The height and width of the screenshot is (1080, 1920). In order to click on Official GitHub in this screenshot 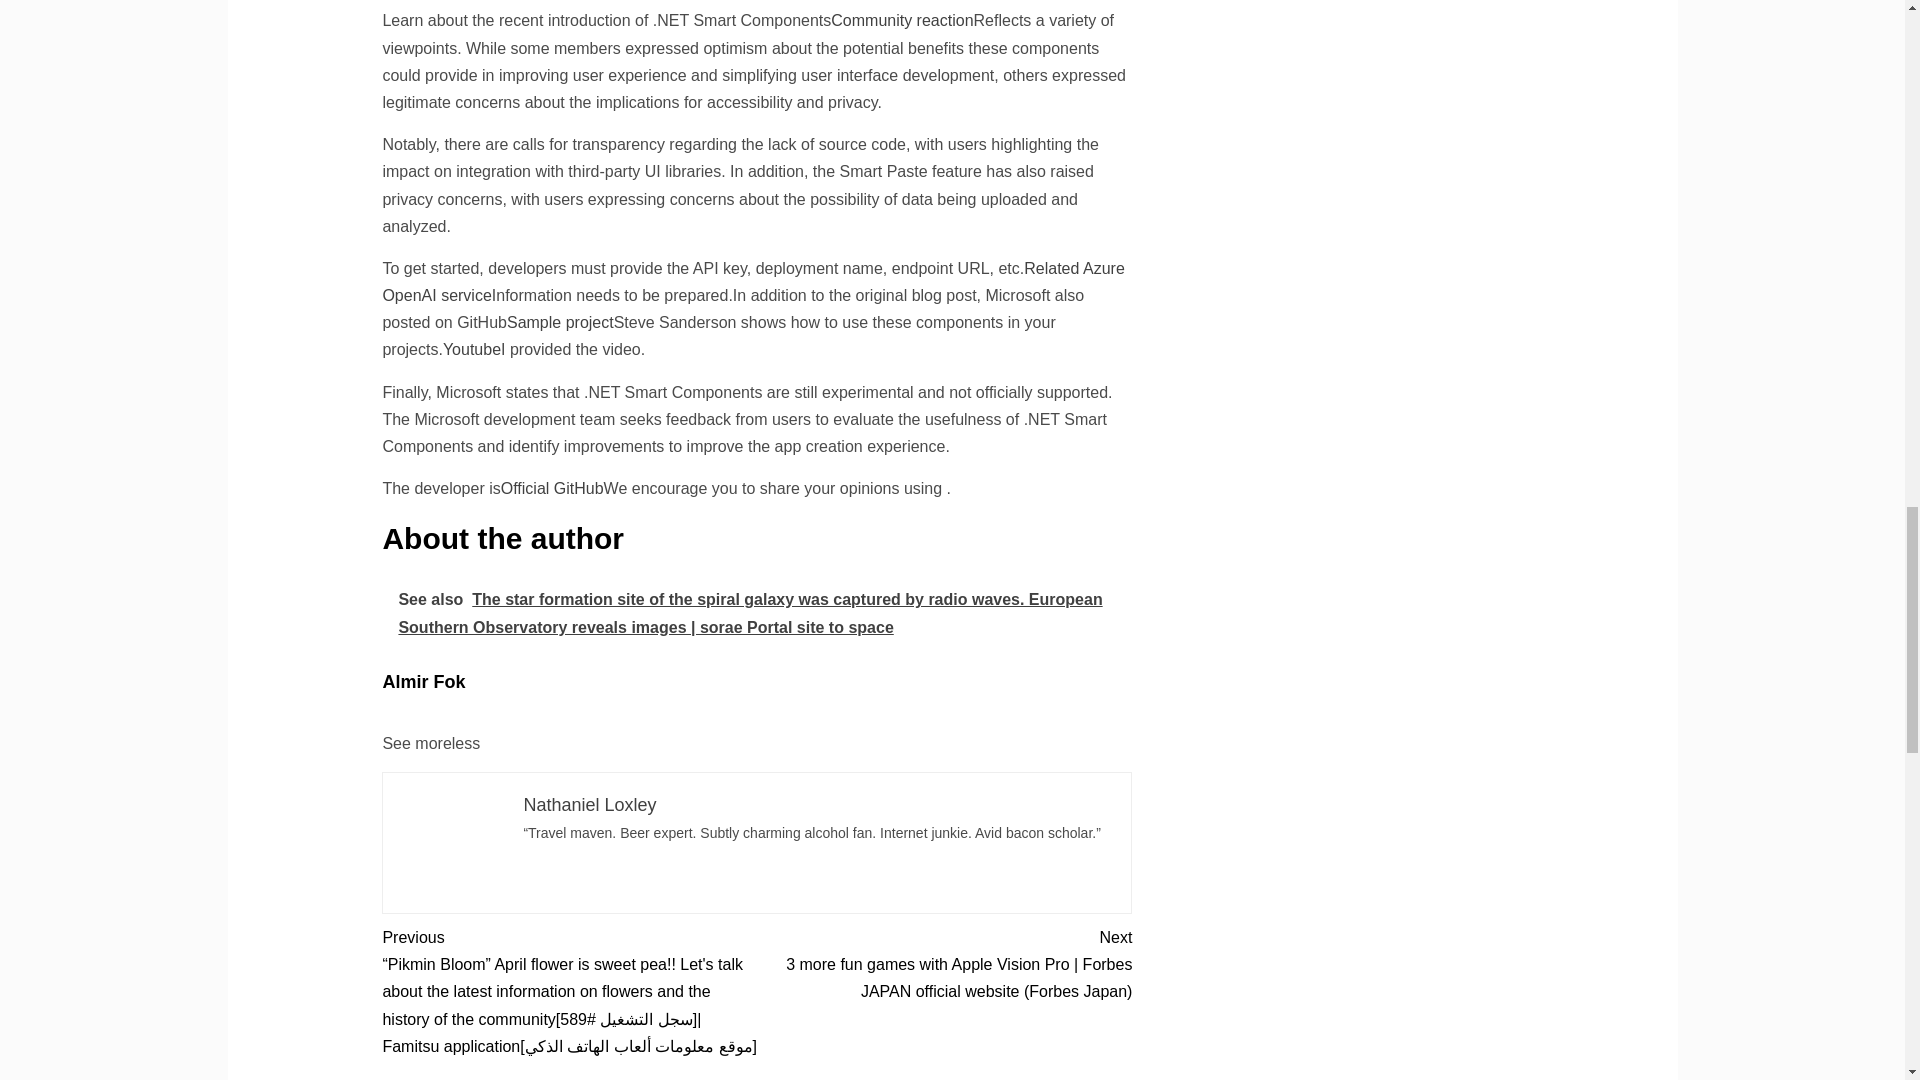, I will do `click(552, 488)`.